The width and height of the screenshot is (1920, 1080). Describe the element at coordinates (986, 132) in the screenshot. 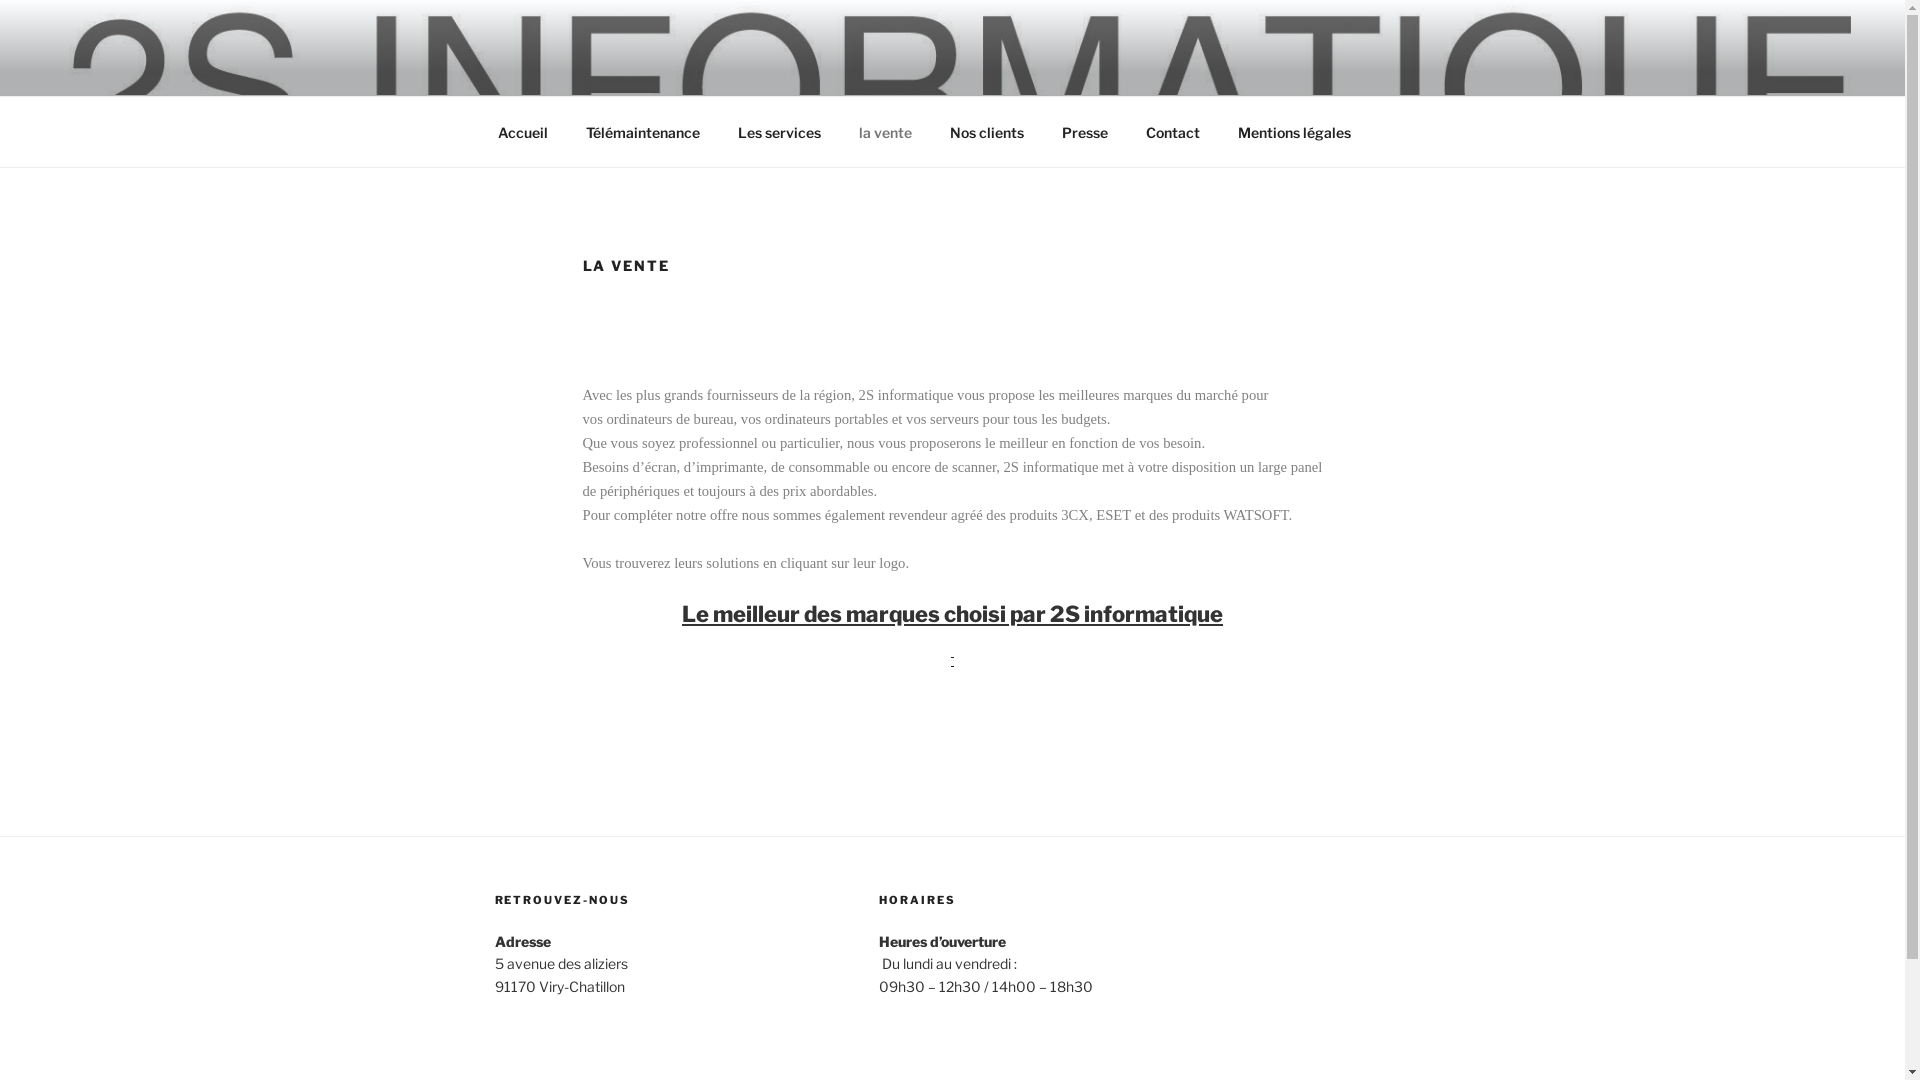

I see `Nos clients` at that location.